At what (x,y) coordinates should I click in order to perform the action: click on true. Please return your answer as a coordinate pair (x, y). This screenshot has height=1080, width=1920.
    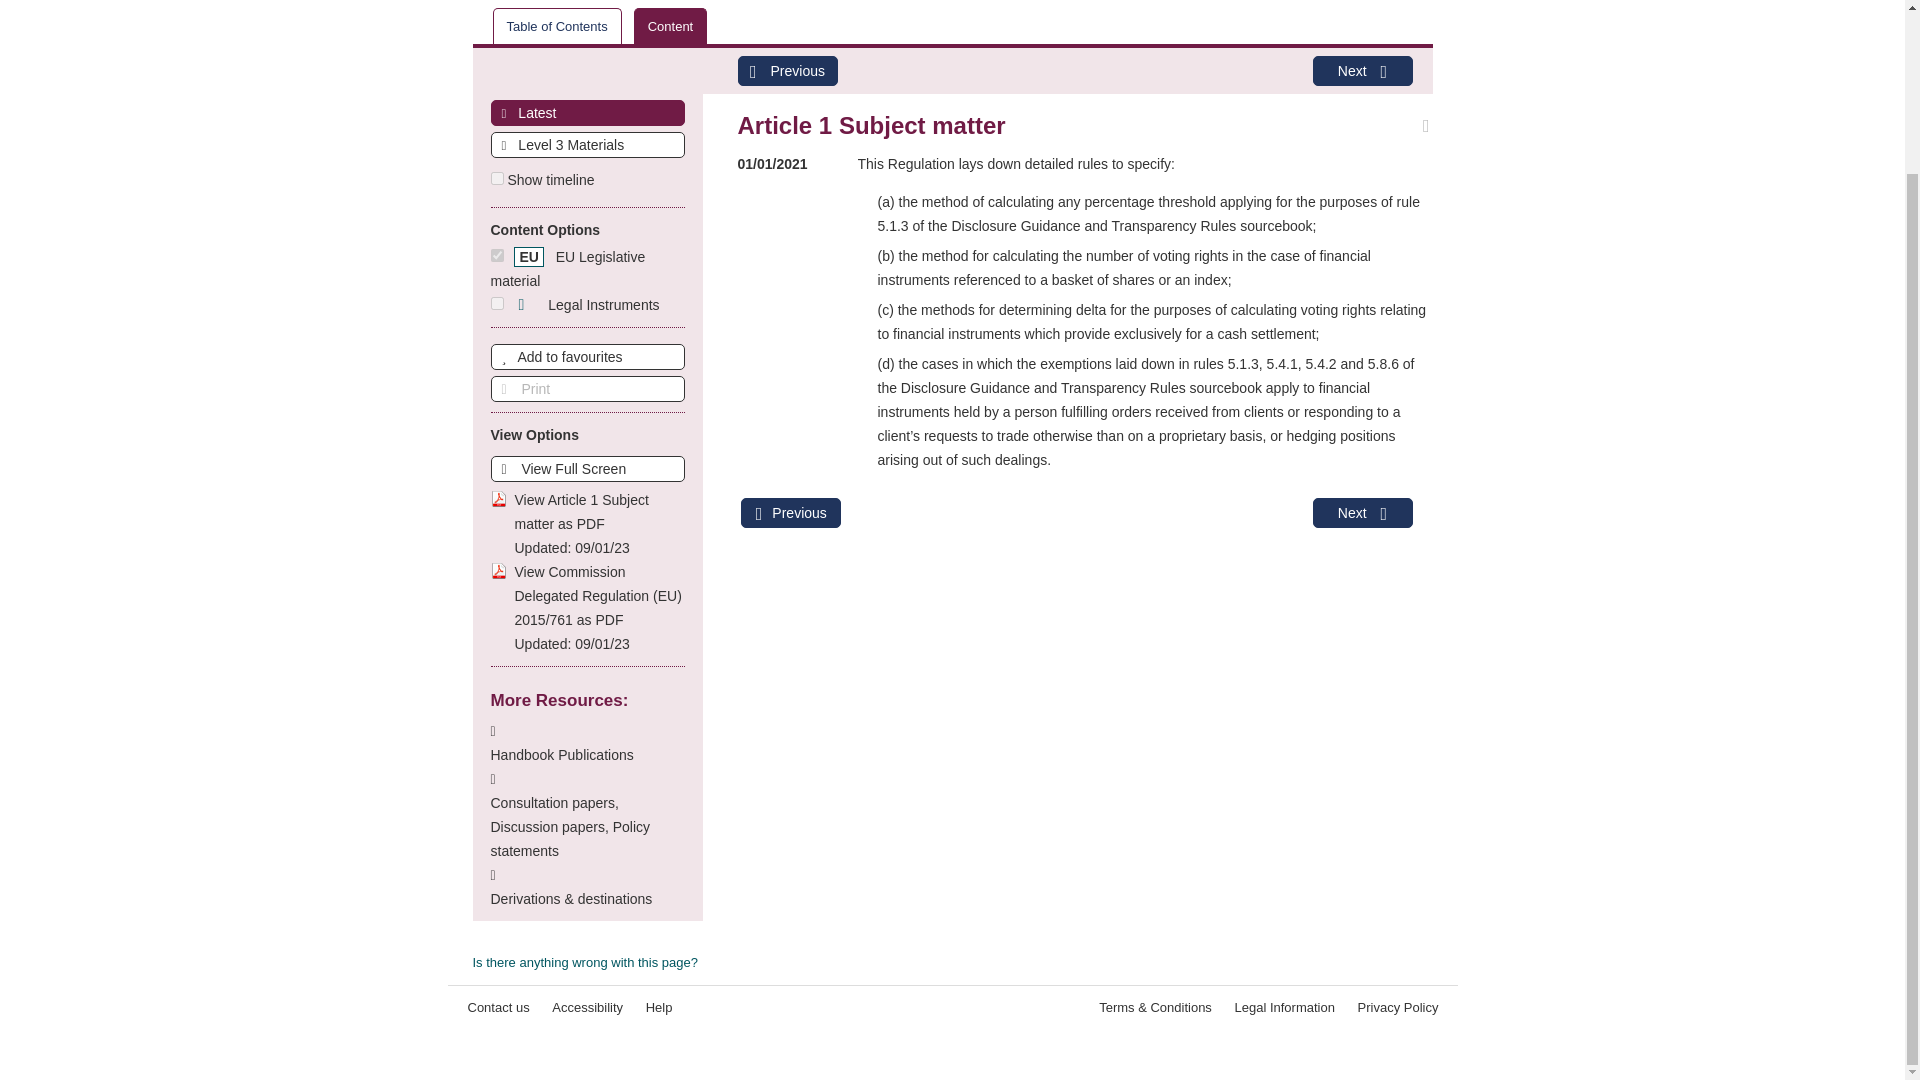
    Looking at the image, I should click on (496, 178).